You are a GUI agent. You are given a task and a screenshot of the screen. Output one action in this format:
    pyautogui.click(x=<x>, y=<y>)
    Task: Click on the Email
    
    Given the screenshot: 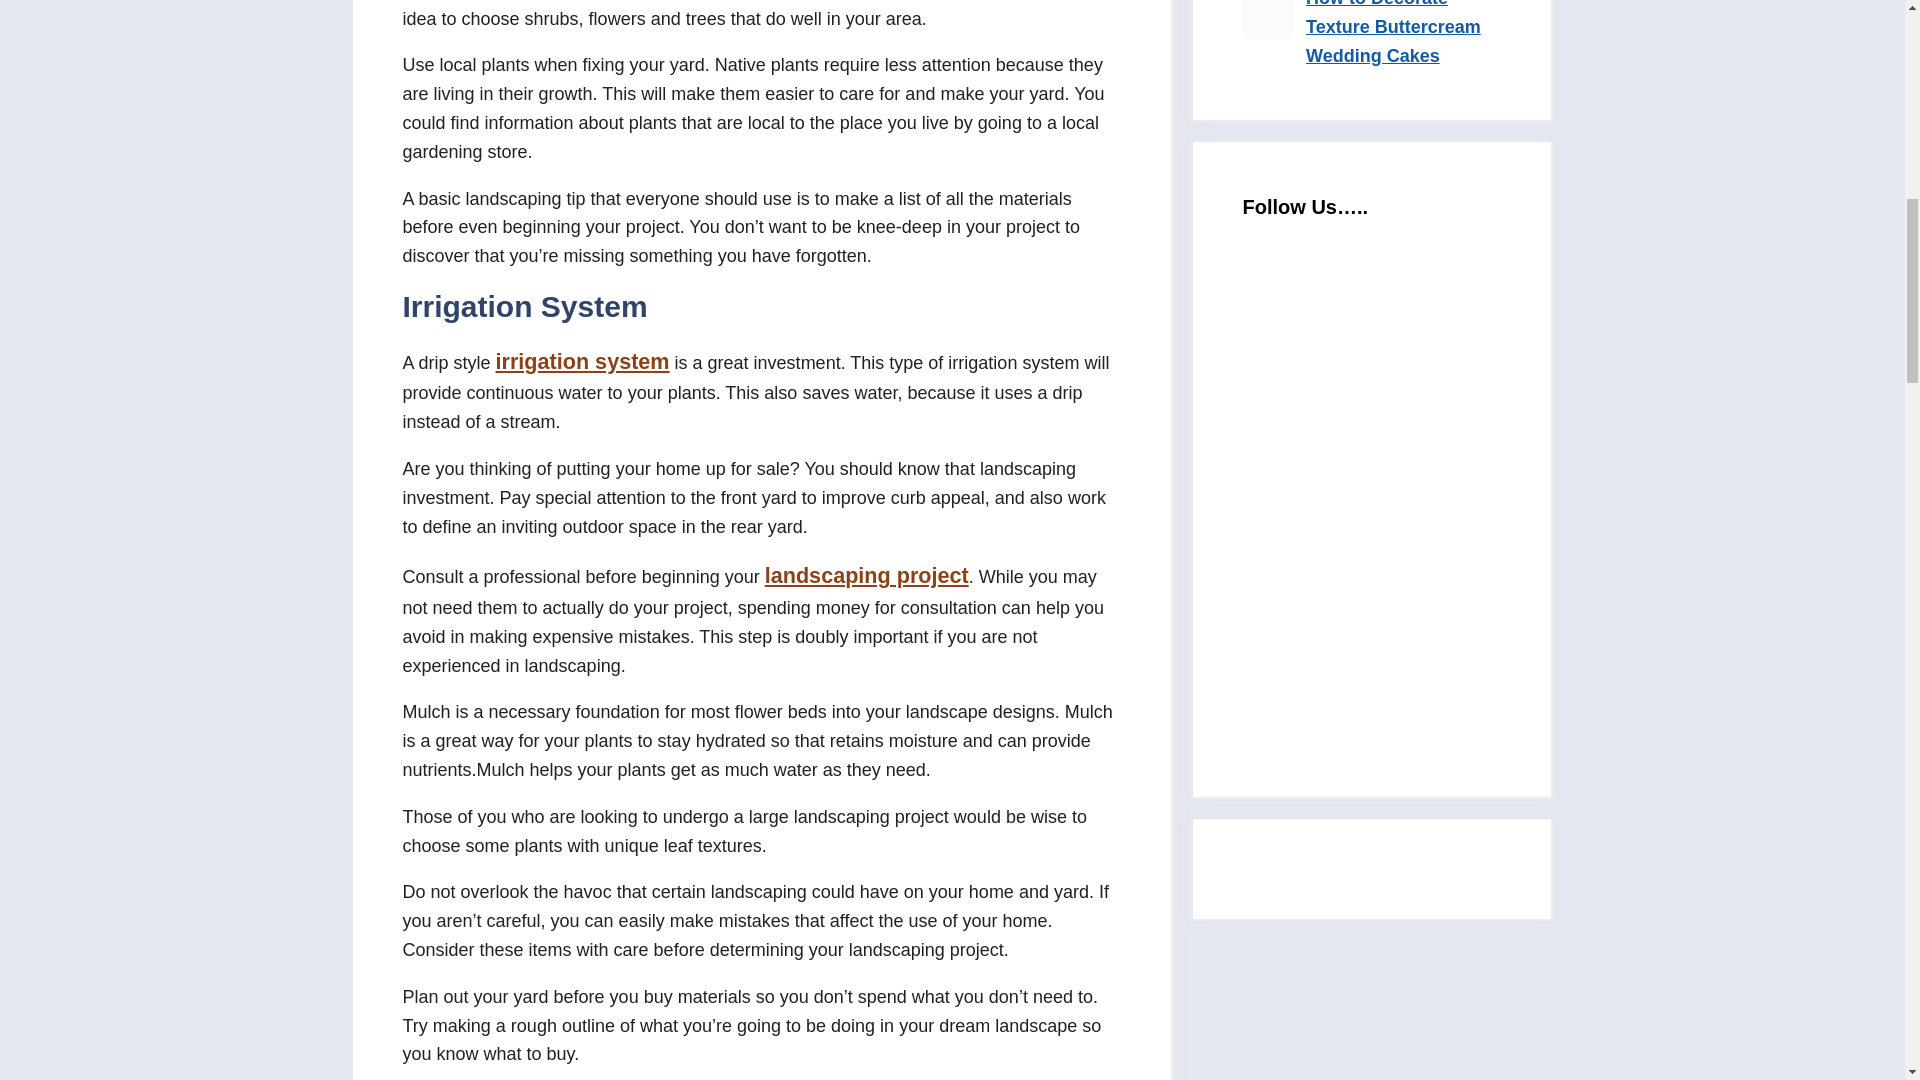 What is the action you would take?
    pyautogui.click(x=1392, y=326)
    